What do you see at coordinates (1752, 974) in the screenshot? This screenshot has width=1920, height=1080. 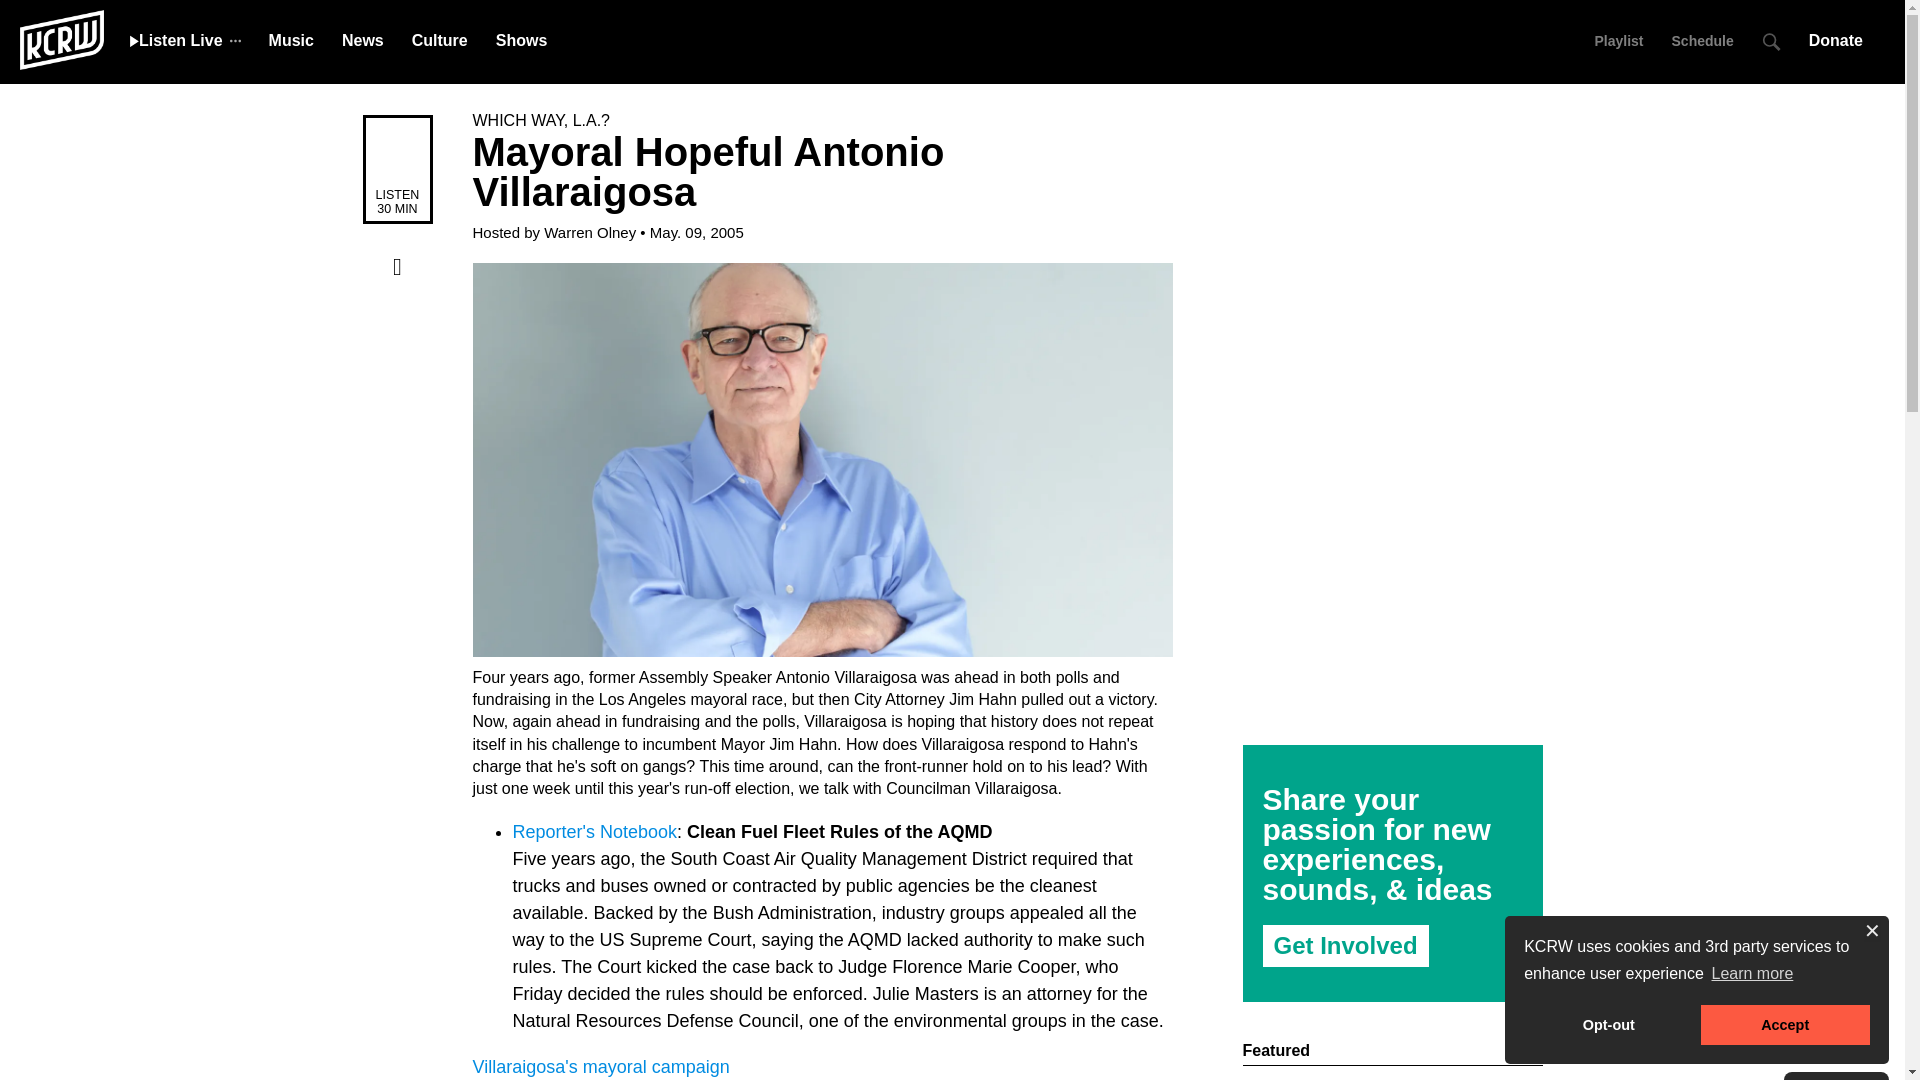 I see `Learn more` at bounding box center [1752, 974].